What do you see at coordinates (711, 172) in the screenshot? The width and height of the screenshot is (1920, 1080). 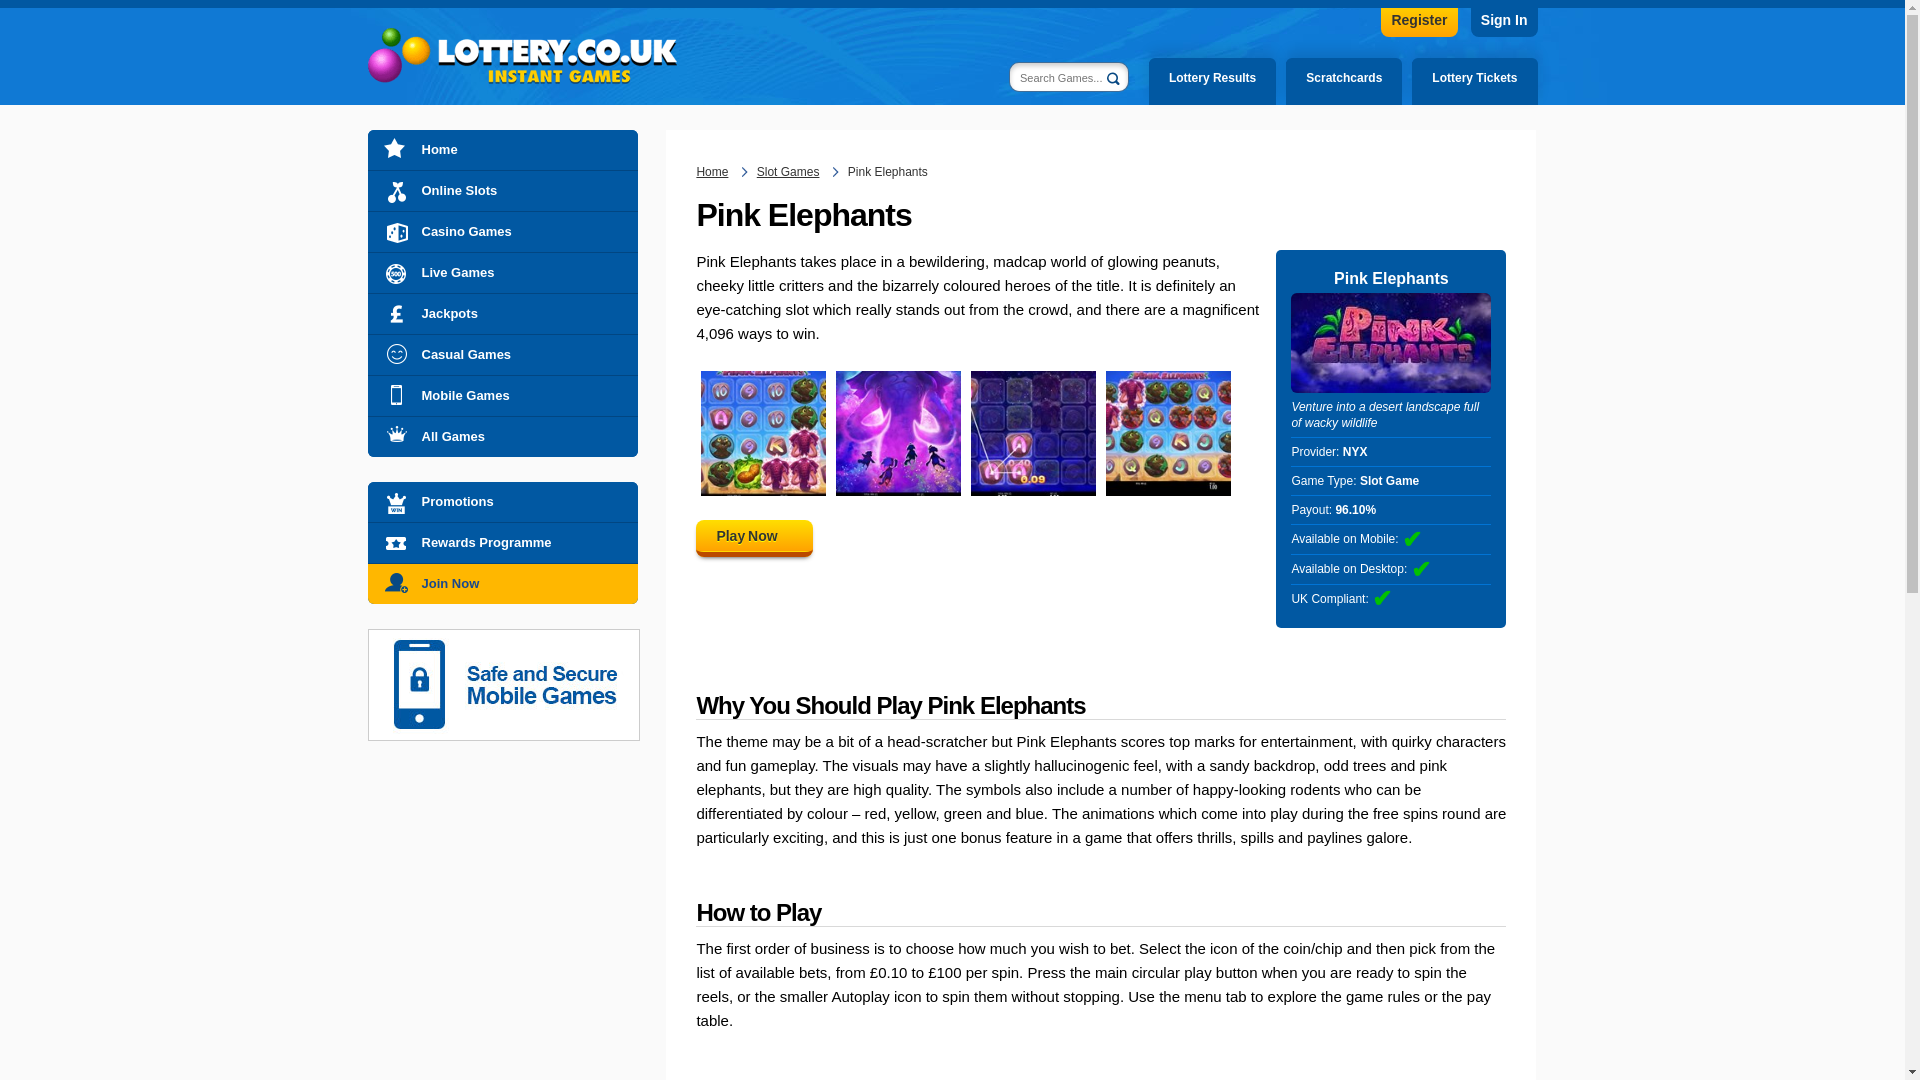 I see `Lottery.co.uk Instant Games` at bounding box center [711, 172].